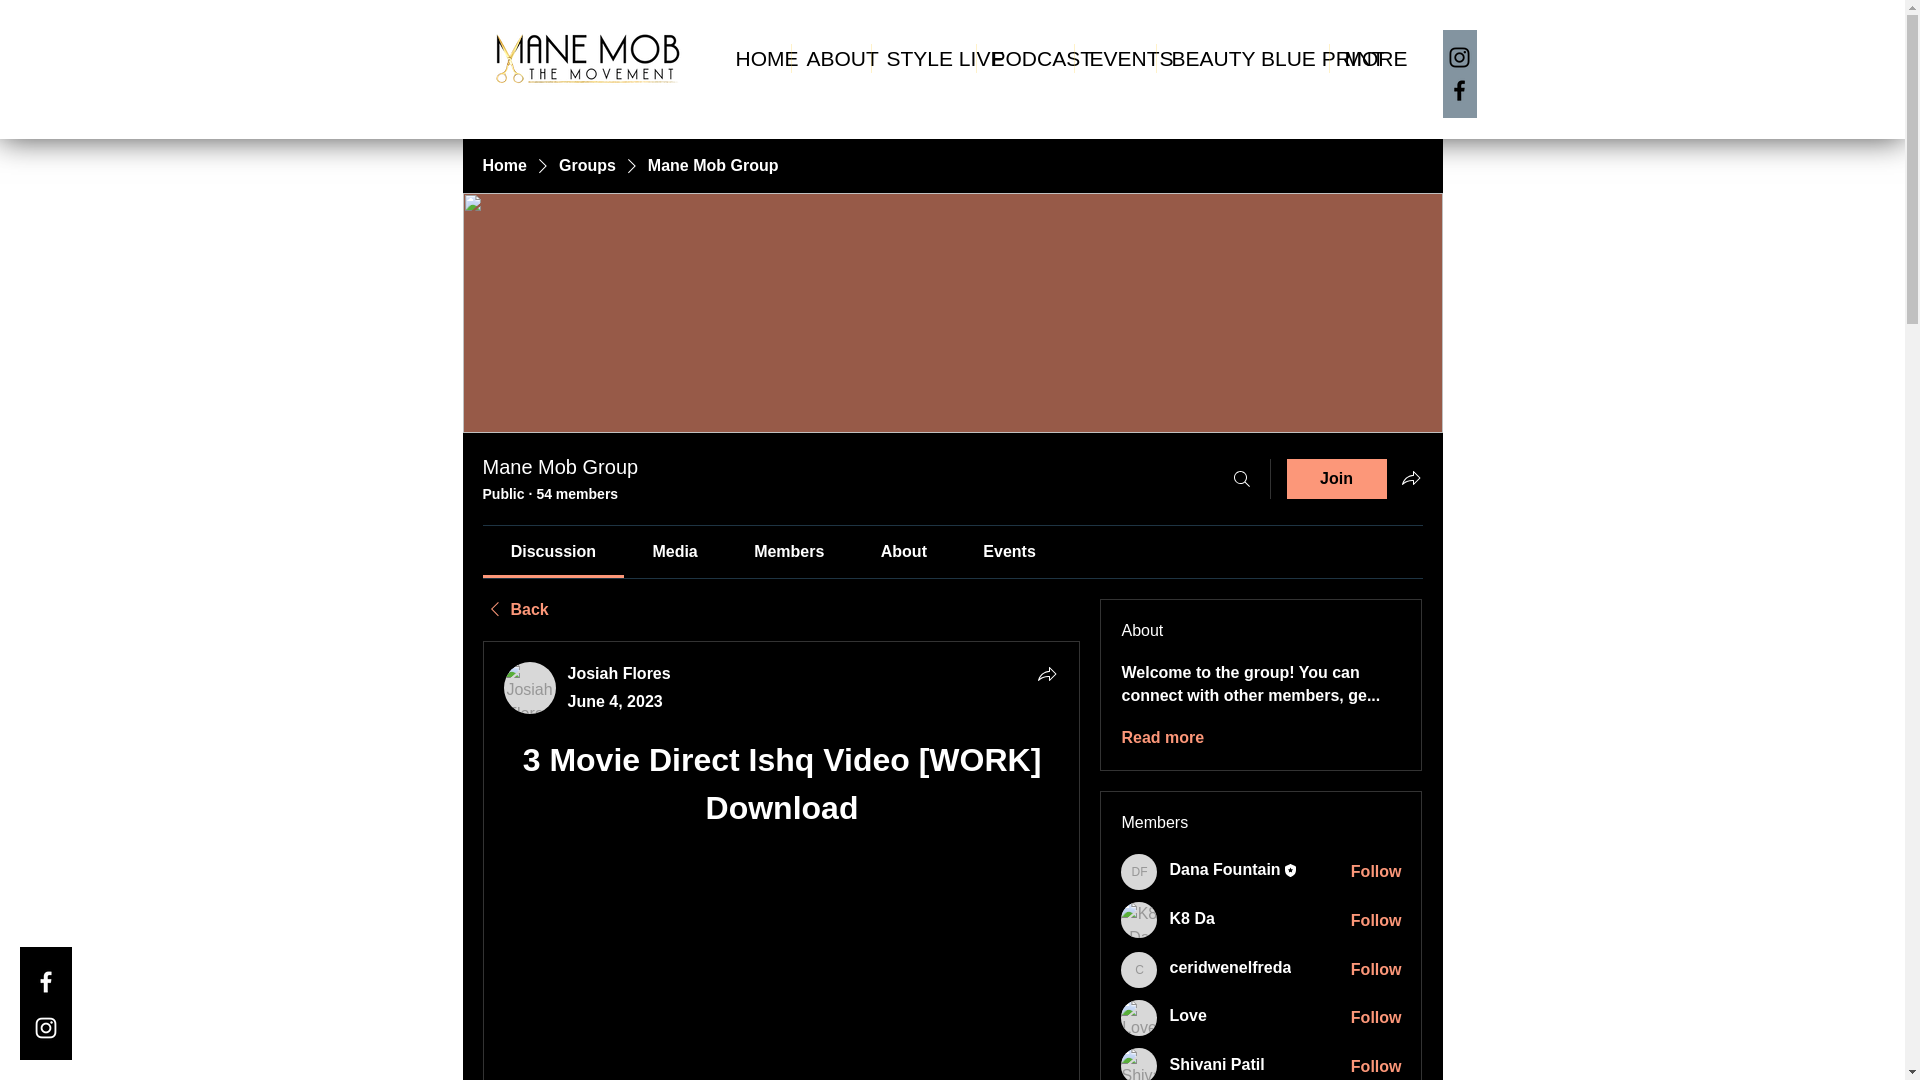 The height and width of the screenshot is (1080, 1920). I want to click on ceridwenelfreda, so click(1230, 967).